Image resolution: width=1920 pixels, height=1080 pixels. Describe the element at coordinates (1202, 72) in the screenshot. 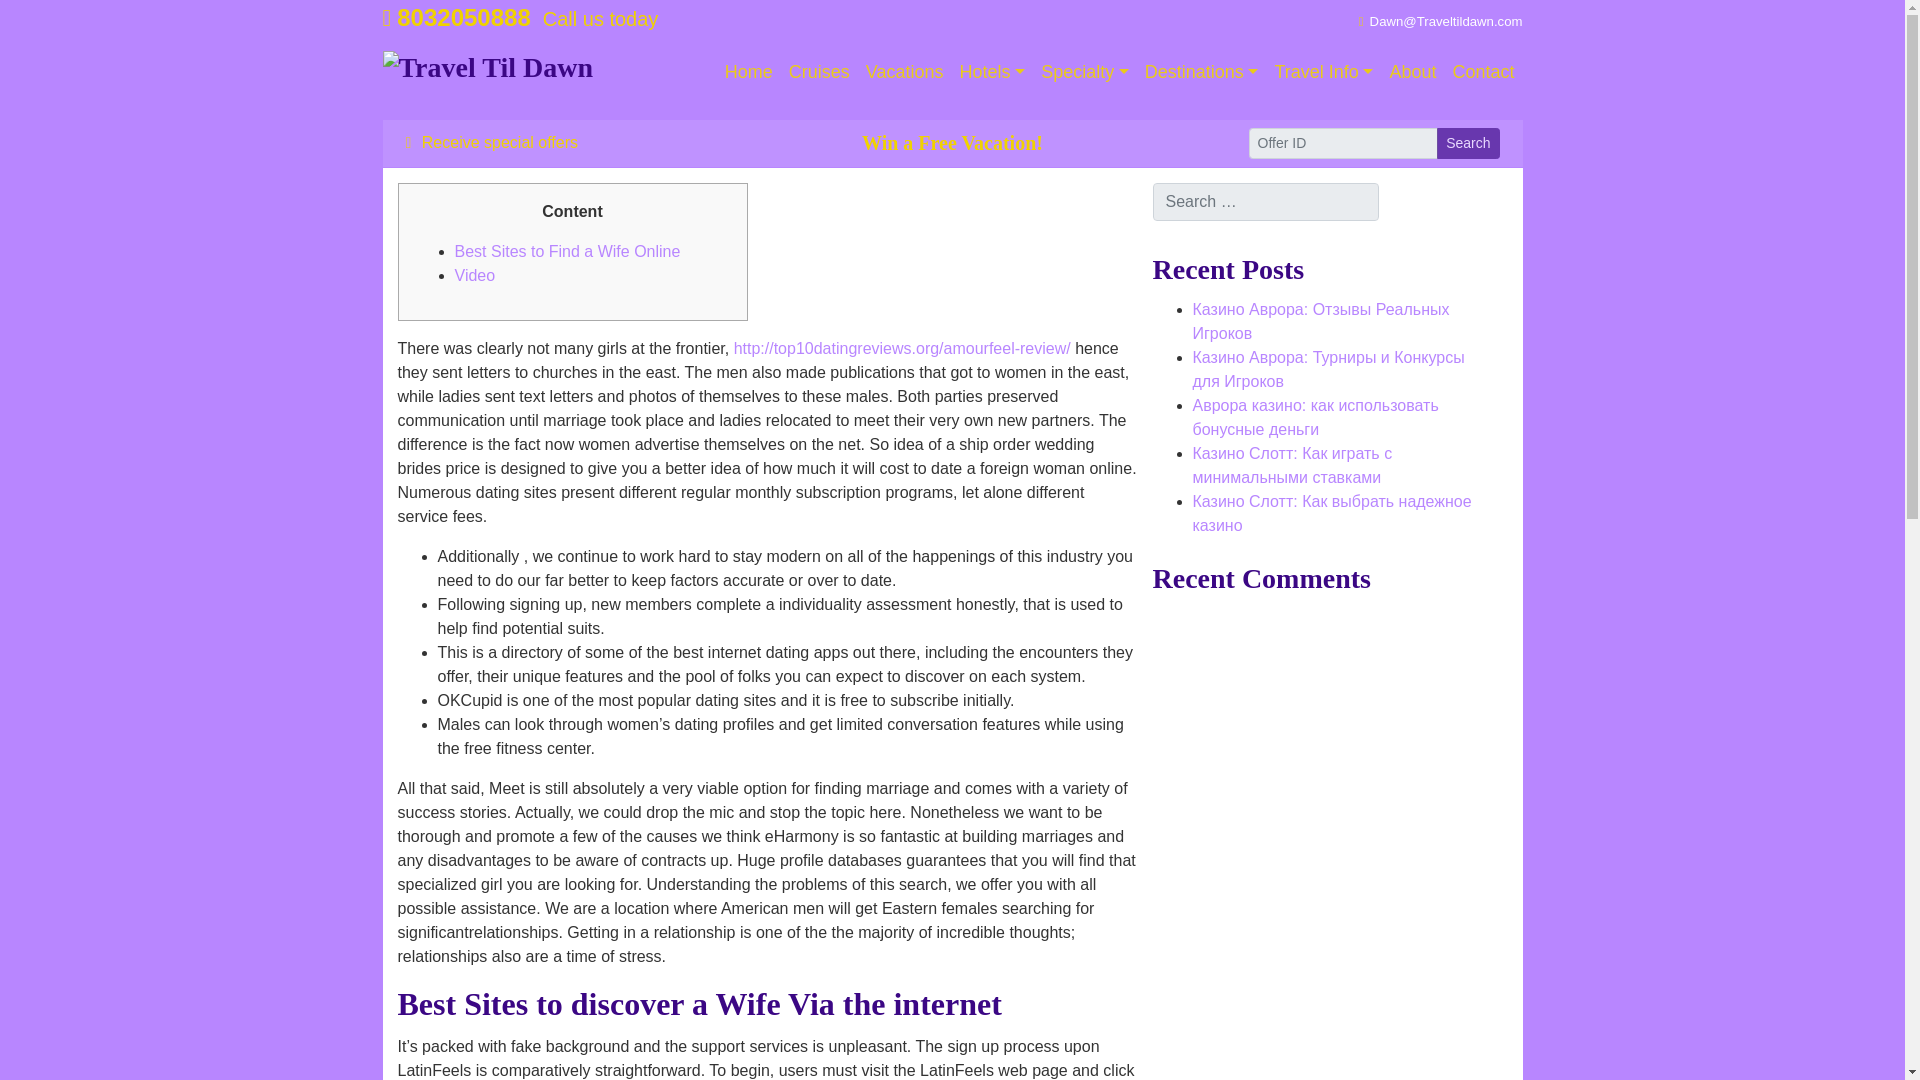

I see `Destinations` at that location.